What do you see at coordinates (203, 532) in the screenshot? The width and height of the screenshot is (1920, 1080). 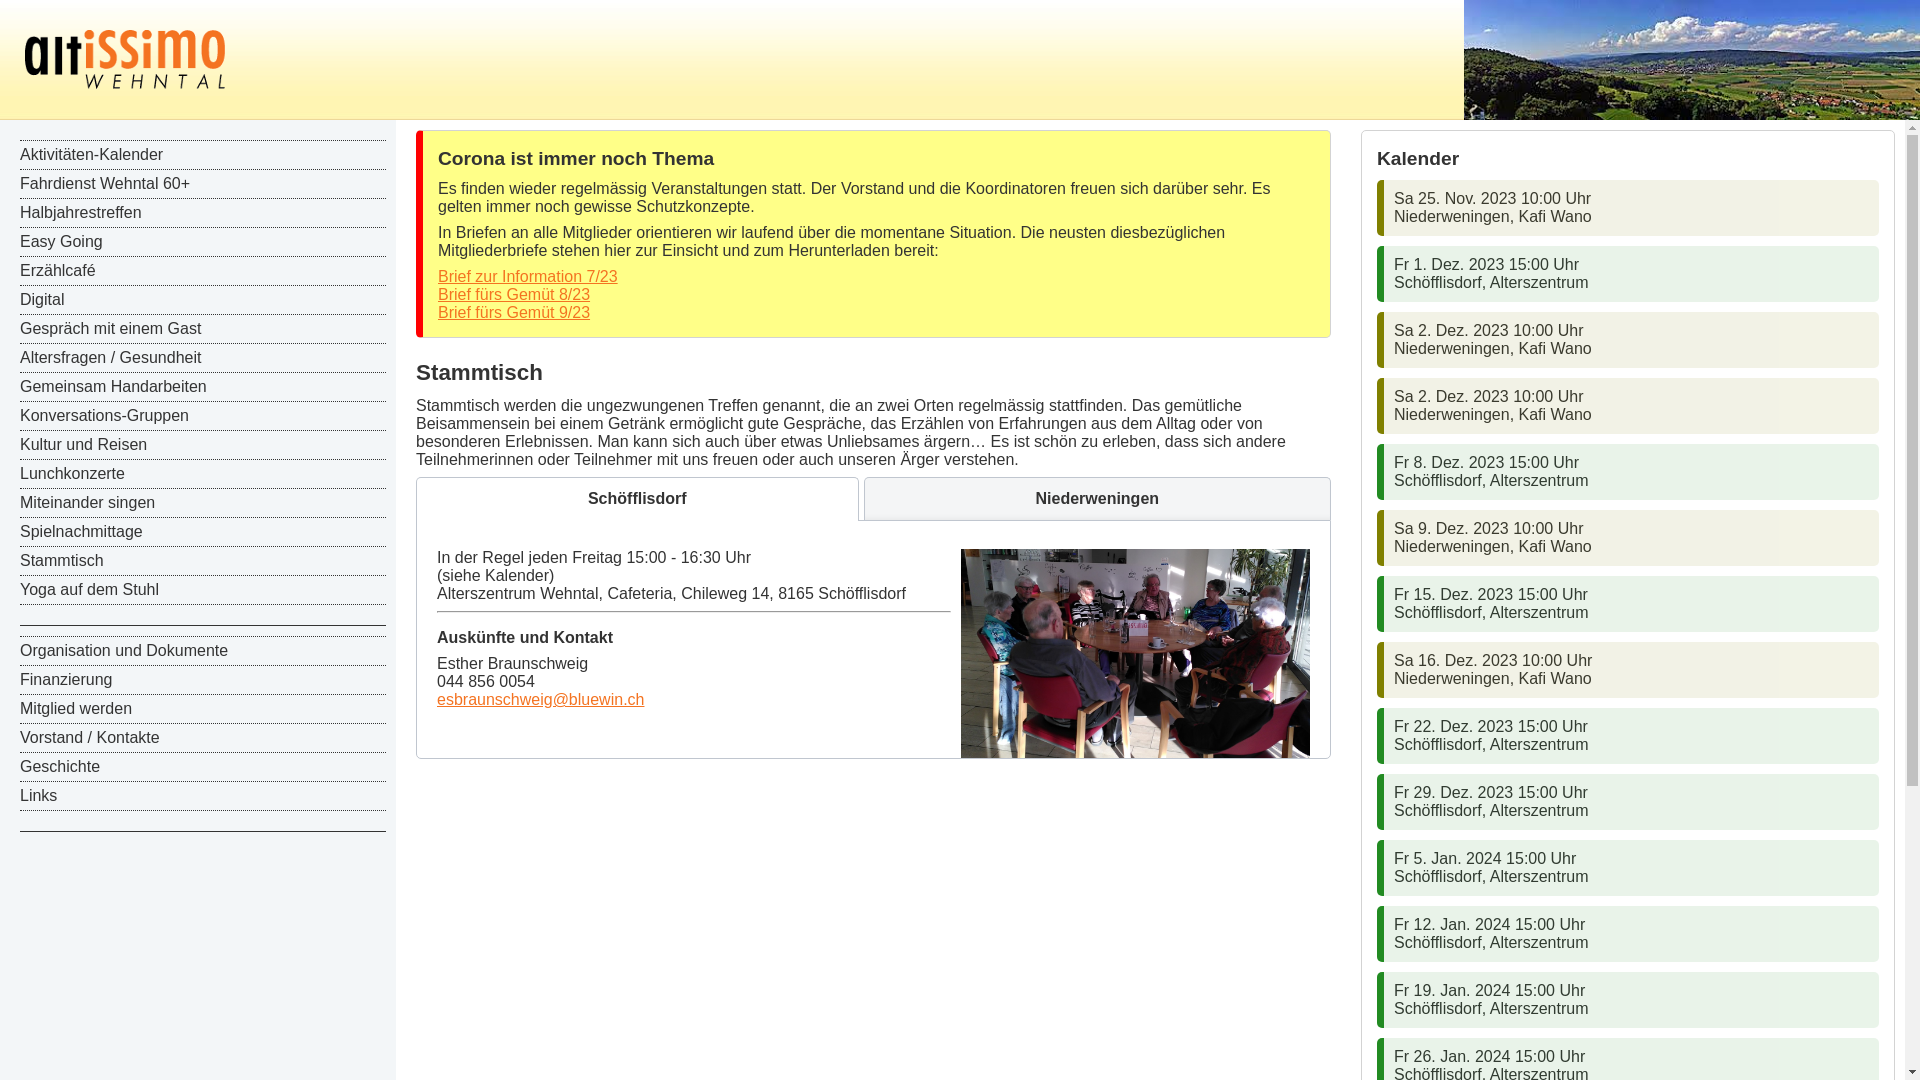 I see `Spielnachmittage` at bounding box center [203, 532].